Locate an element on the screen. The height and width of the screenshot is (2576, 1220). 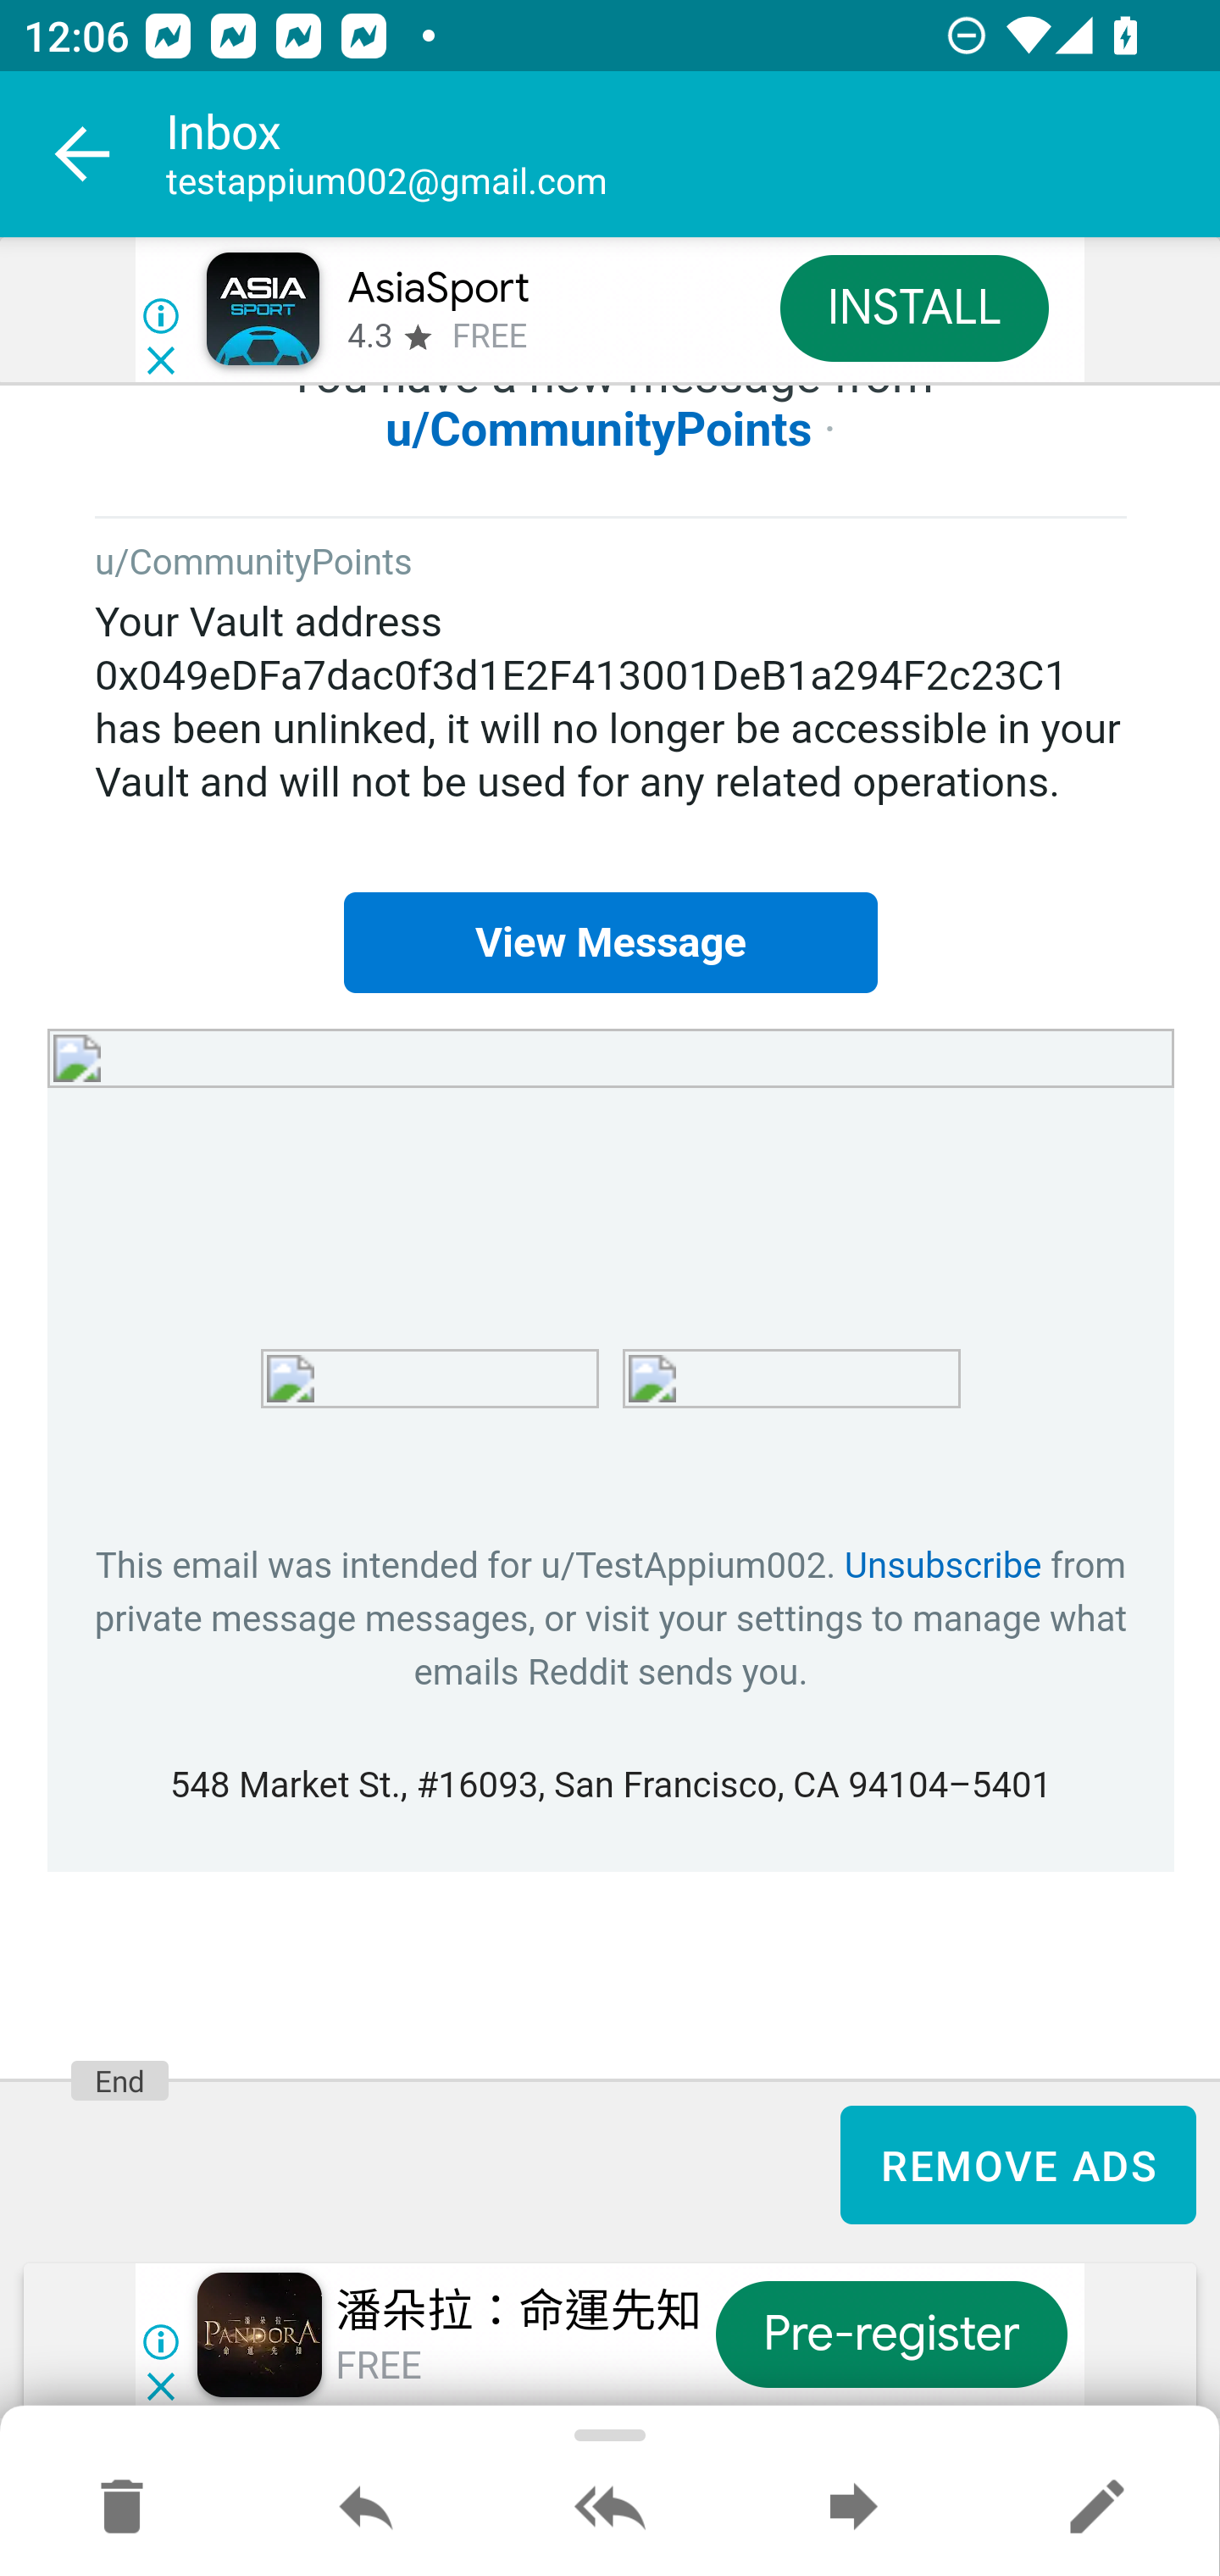
Reply all is located at coordinates (610, 2508).